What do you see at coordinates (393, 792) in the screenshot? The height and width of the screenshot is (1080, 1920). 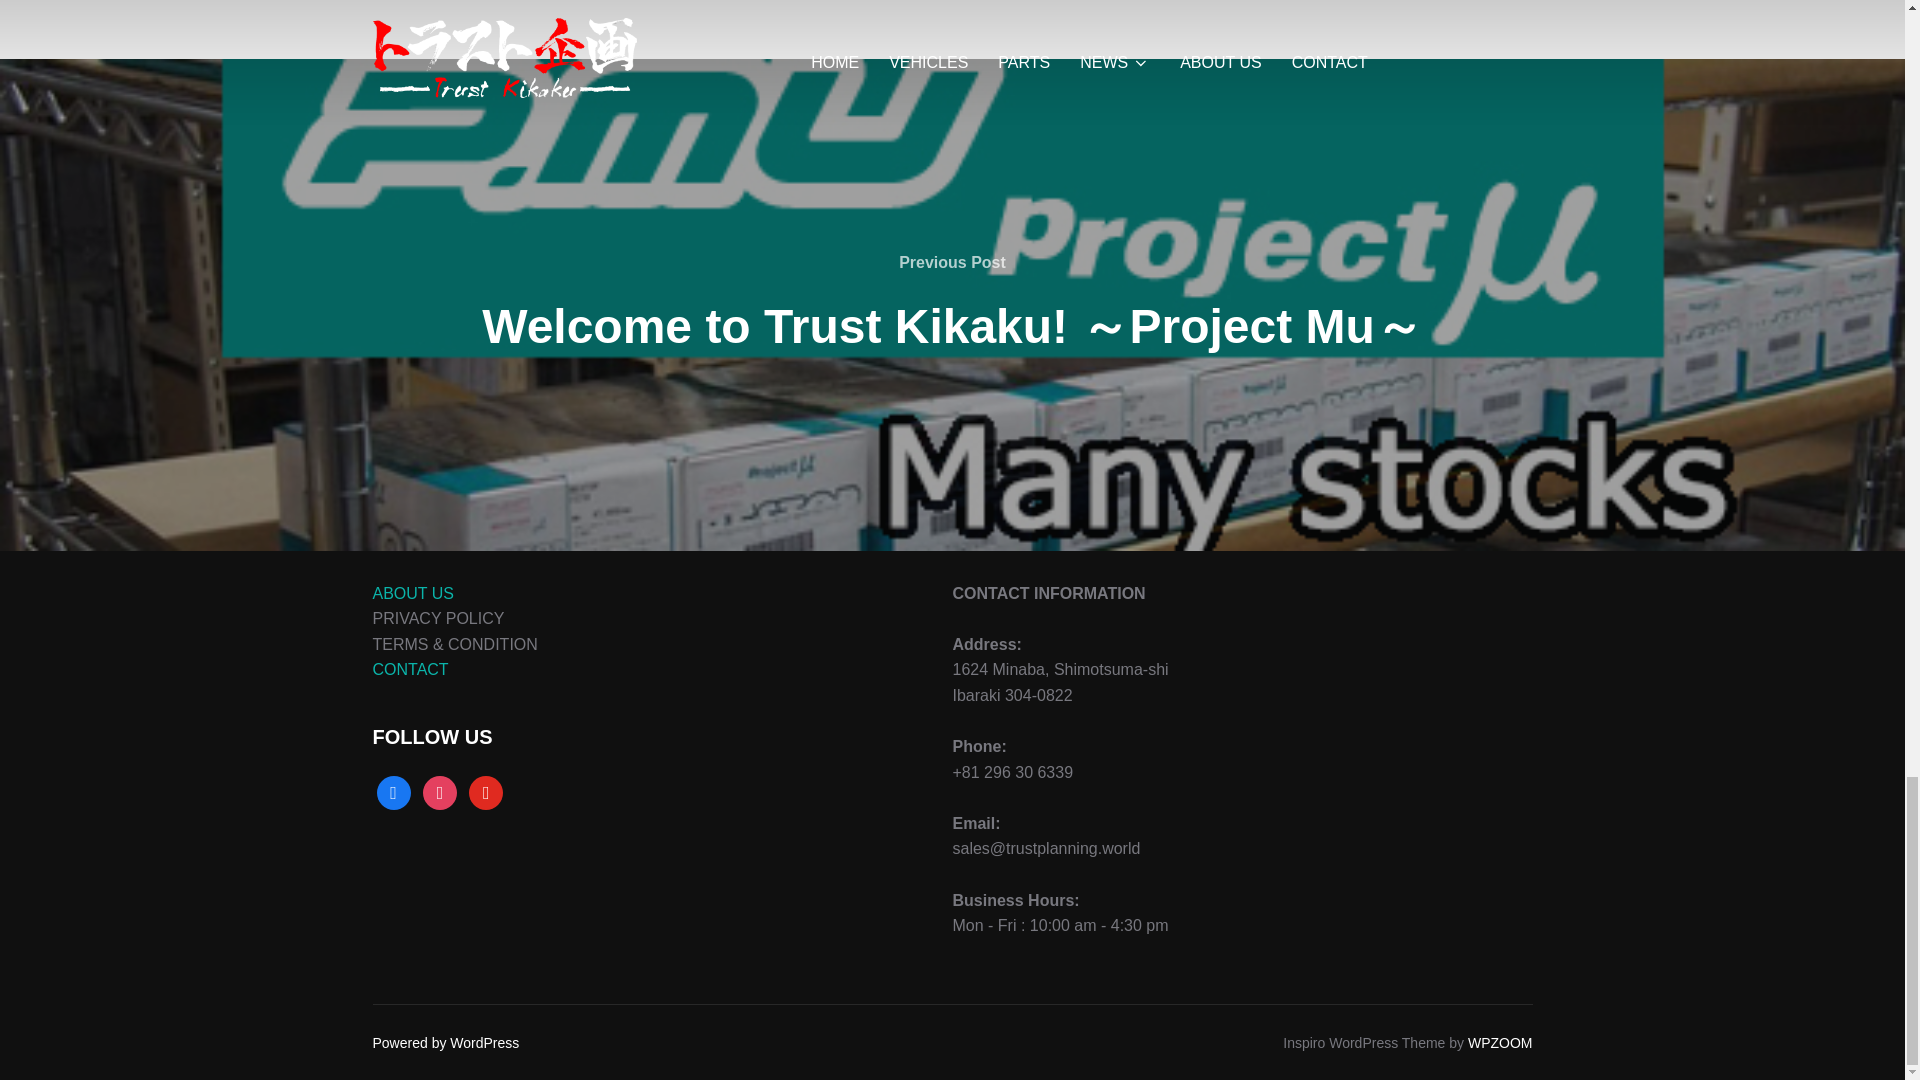 I see `Facebook` at bounding box center [393, 792].